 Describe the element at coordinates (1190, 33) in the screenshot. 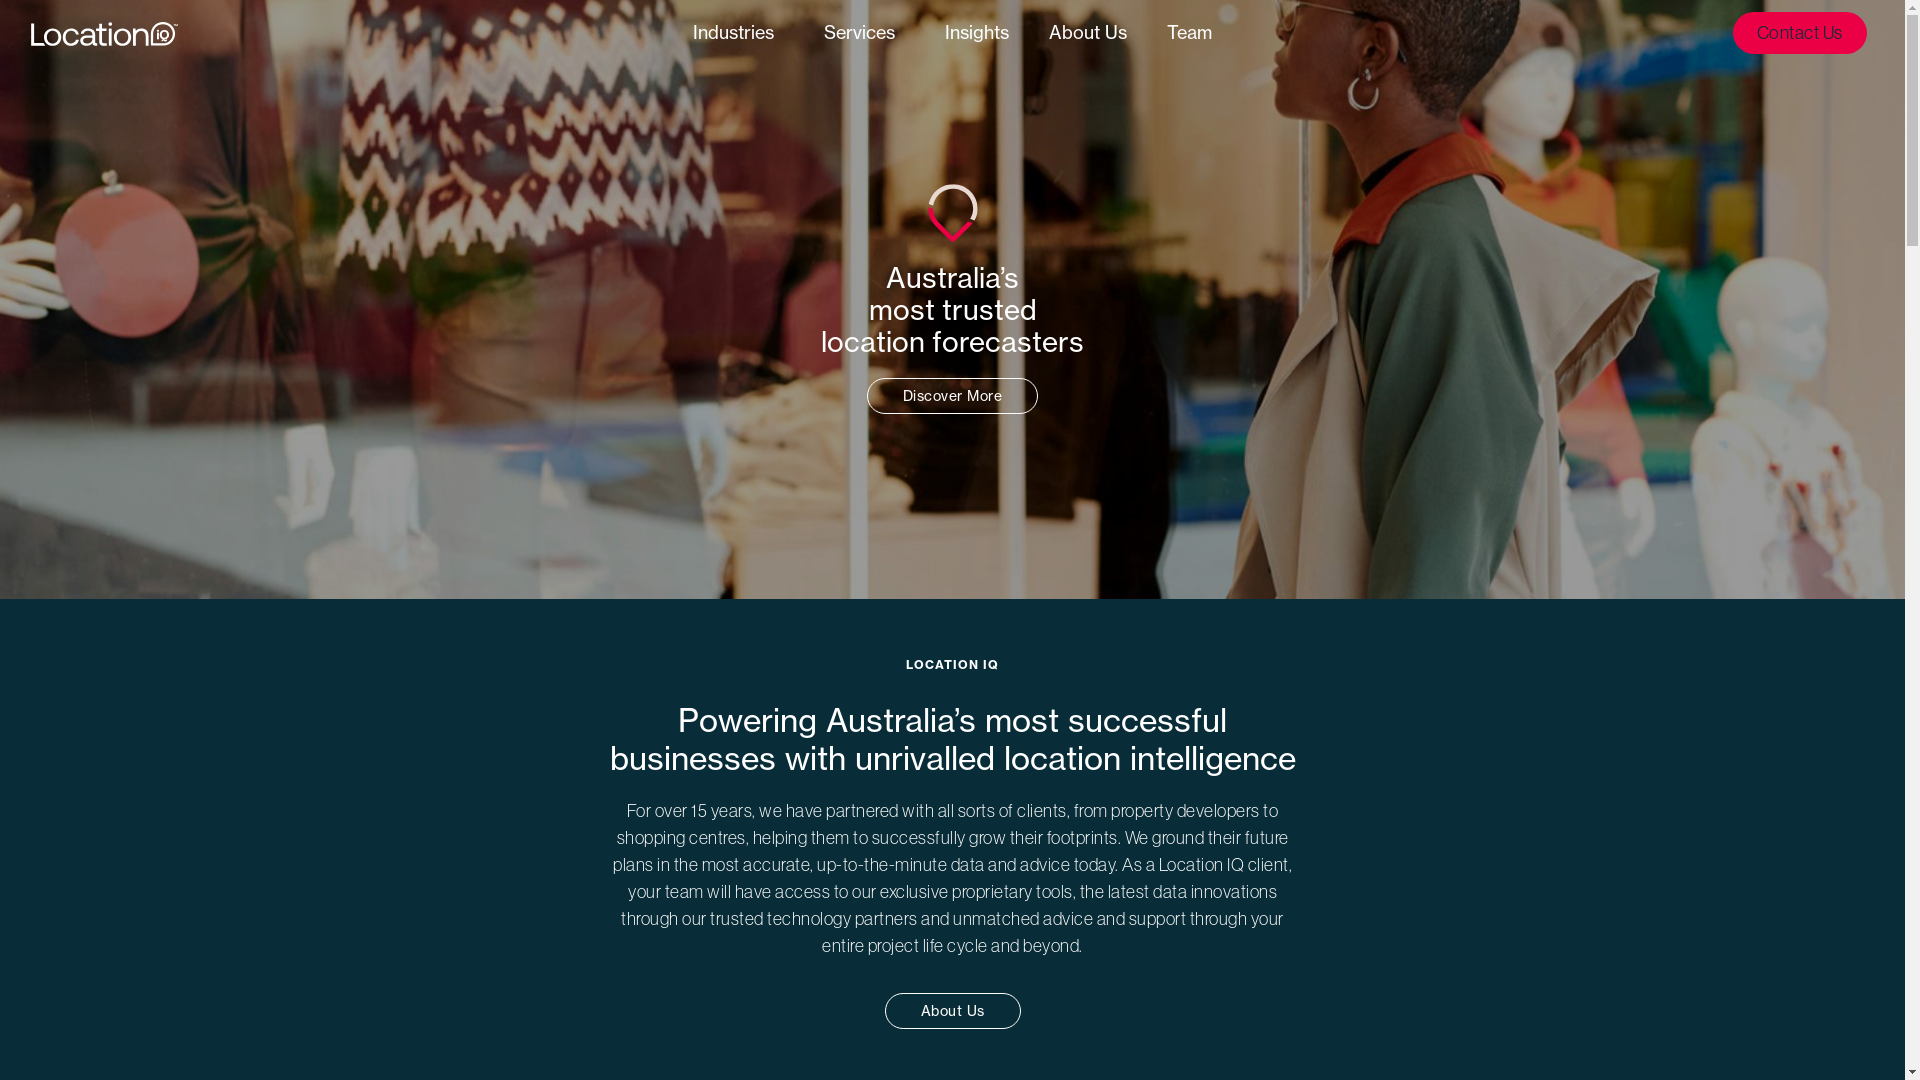

I see `Team` at that location.